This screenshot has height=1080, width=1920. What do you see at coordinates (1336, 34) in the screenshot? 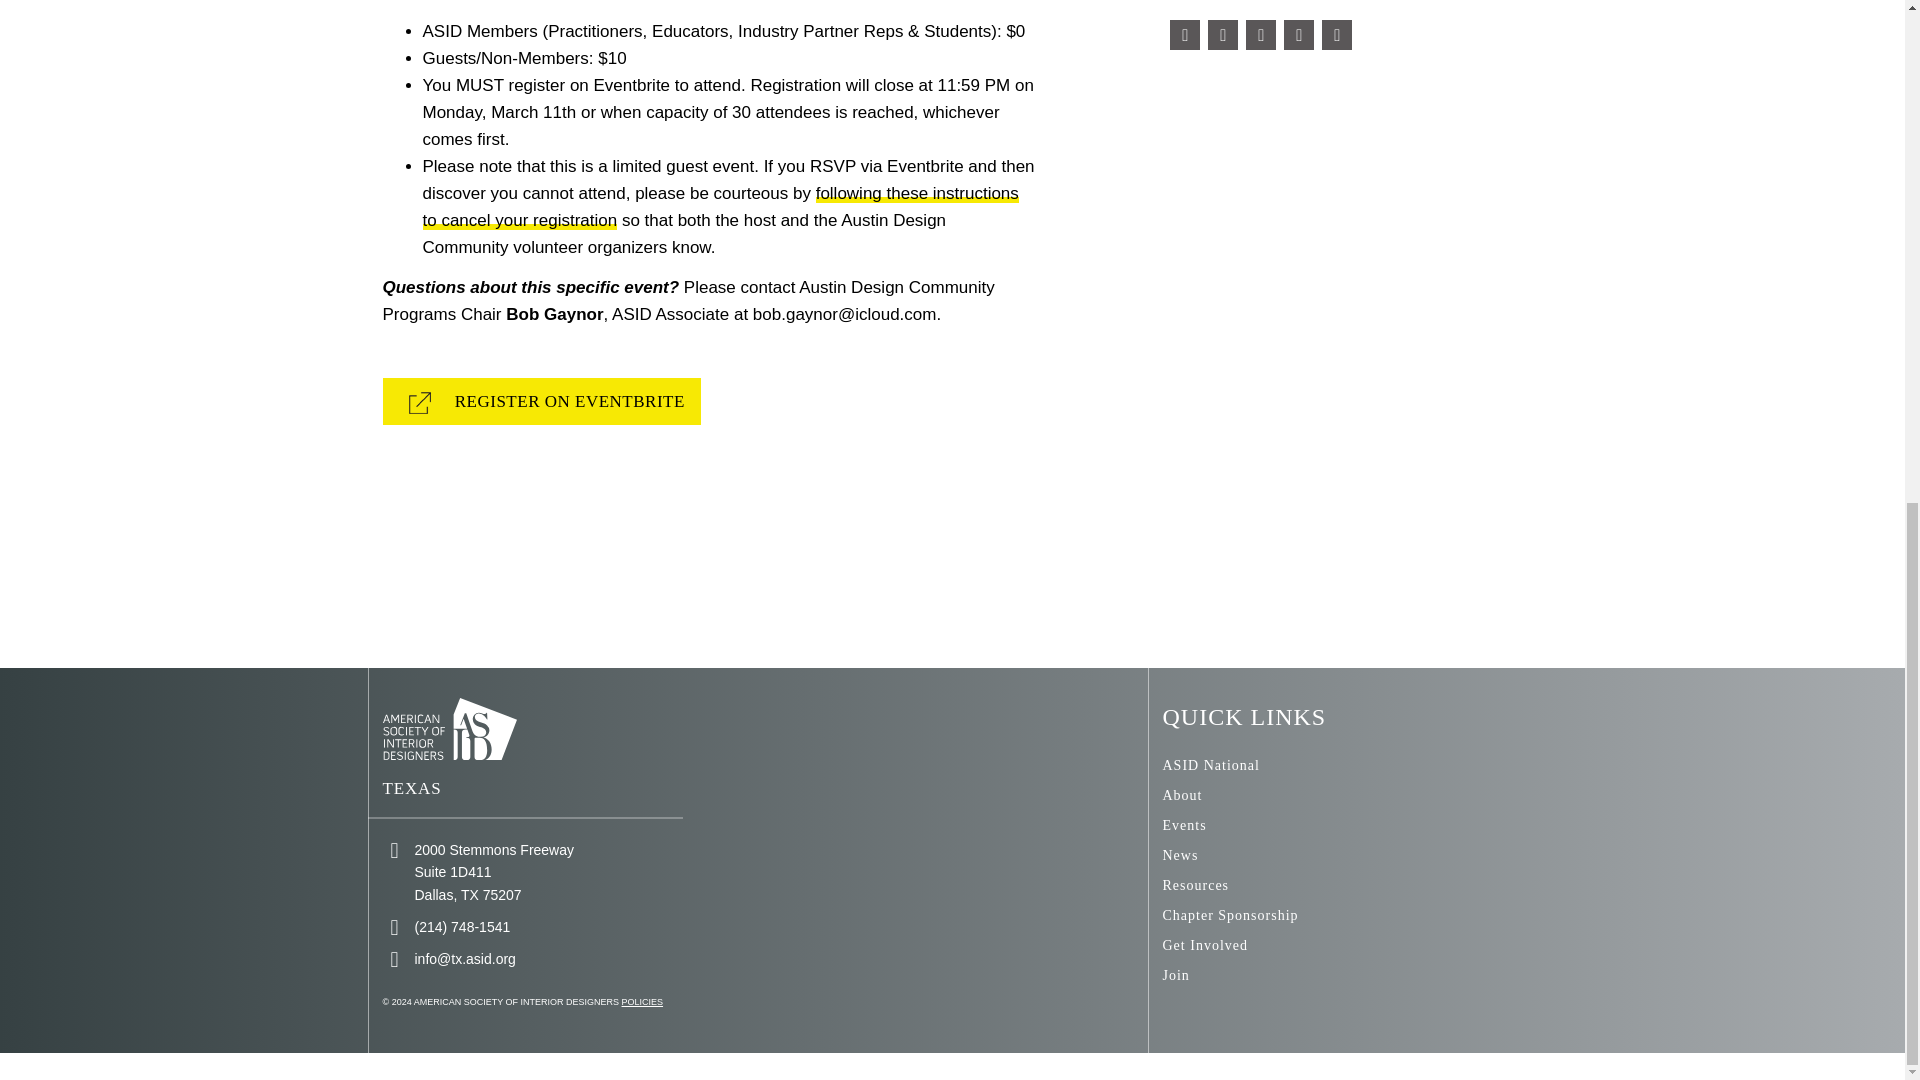
I see `Share via email` at bounding box center [1336, 34].